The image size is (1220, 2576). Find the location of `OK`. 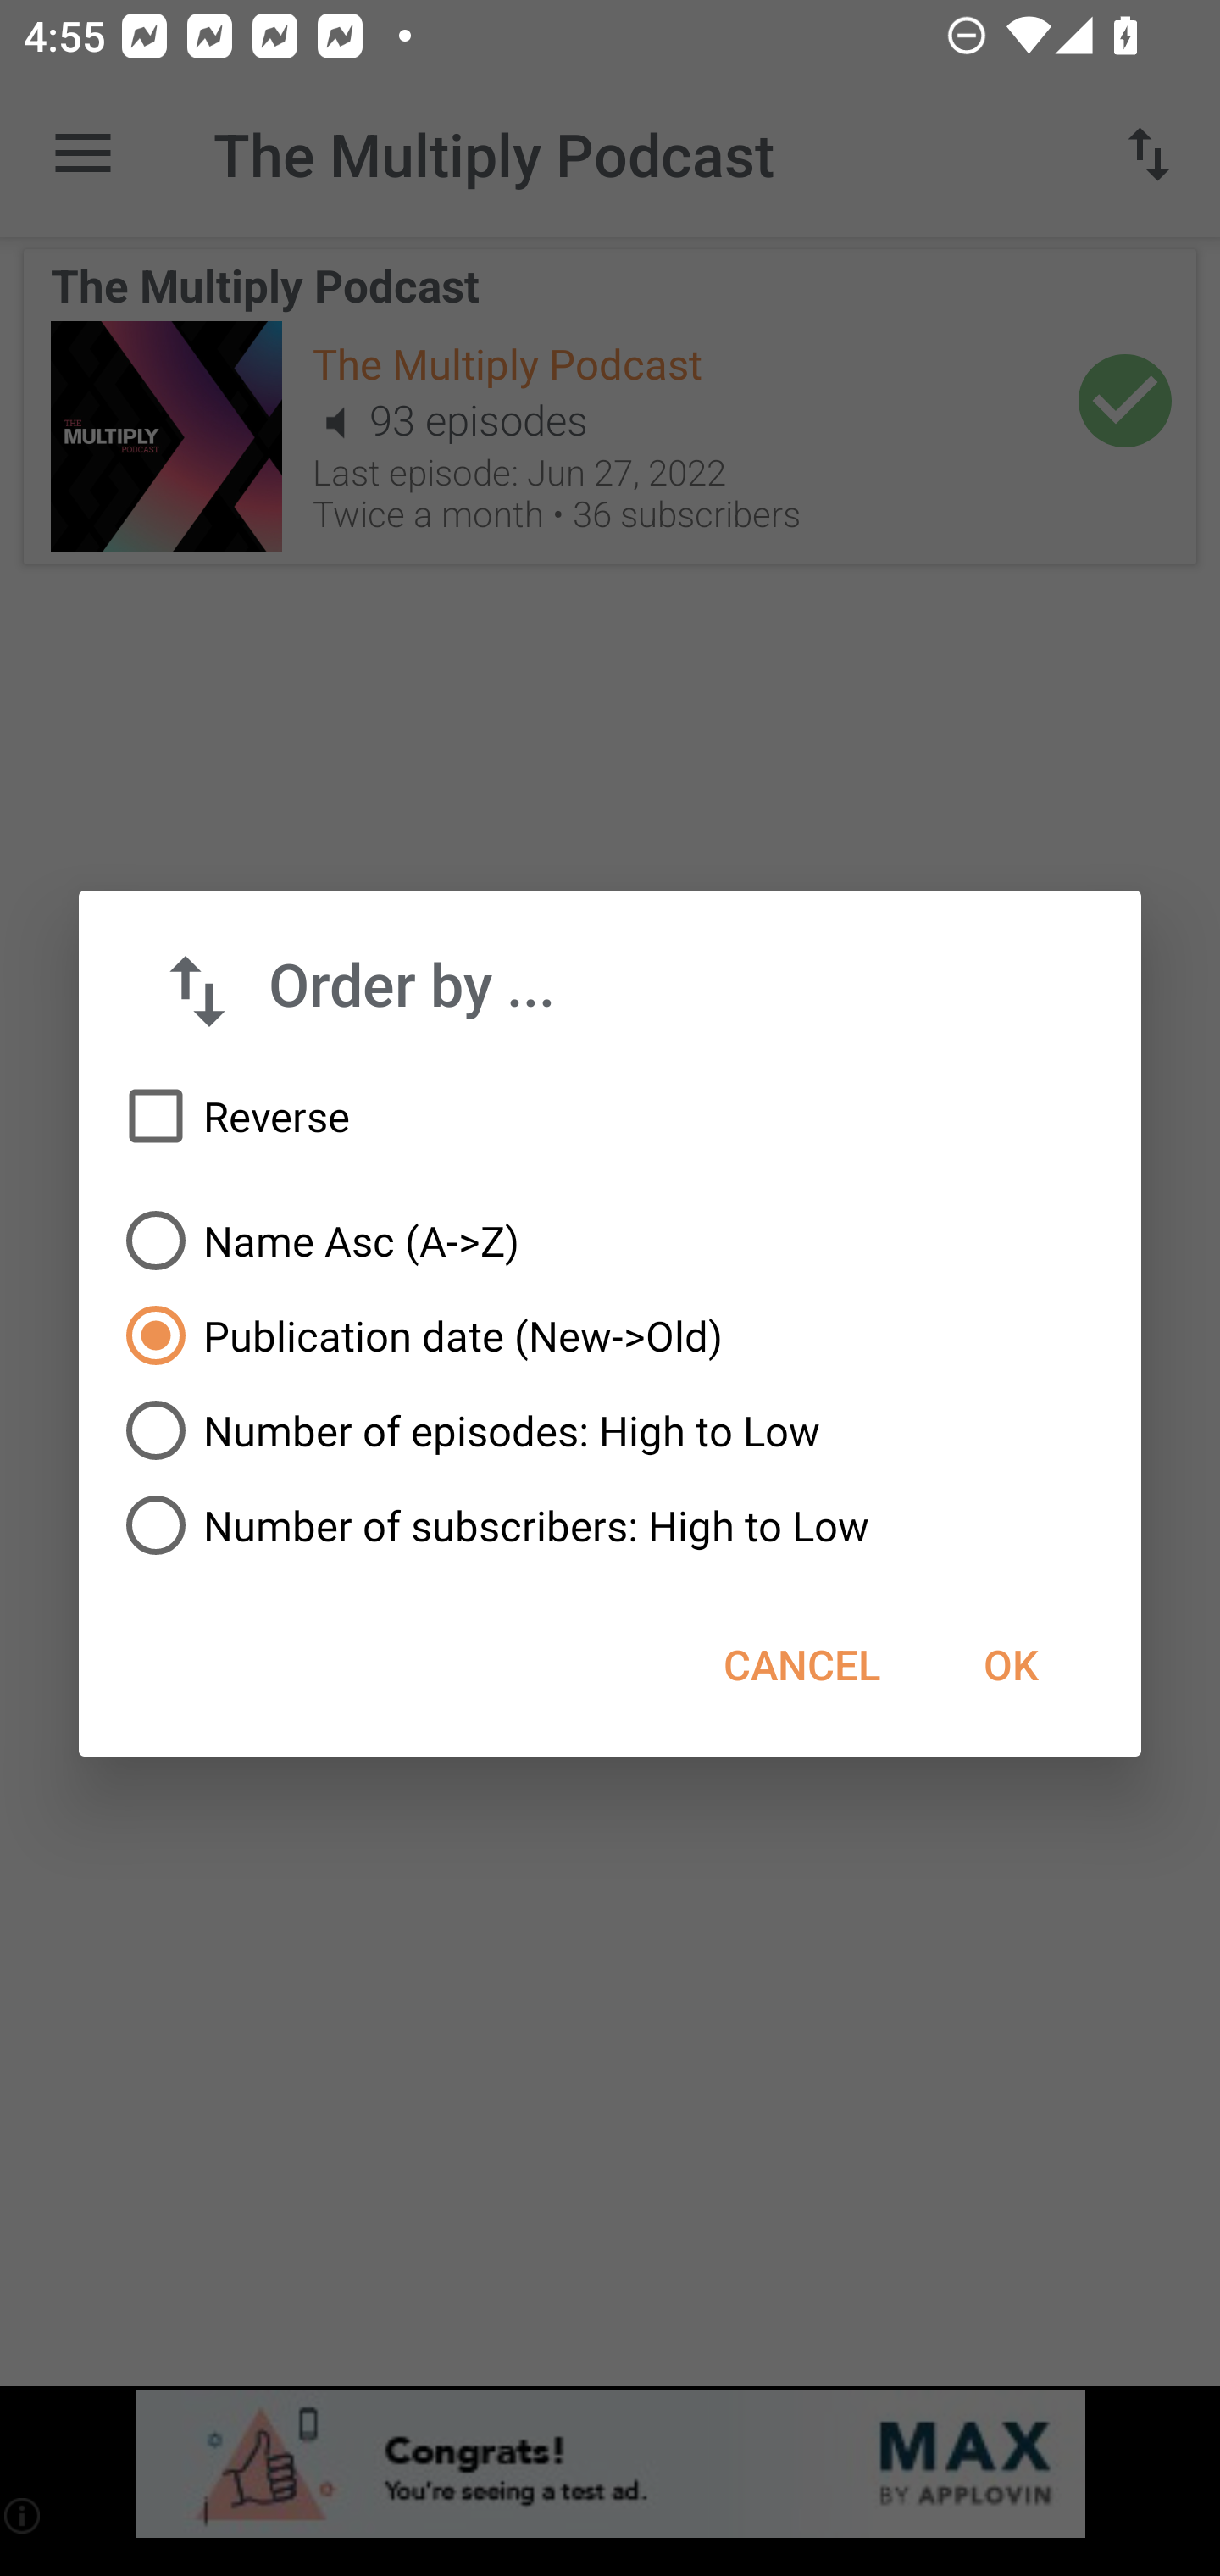

OK is located at coordinates (1010, 1664).